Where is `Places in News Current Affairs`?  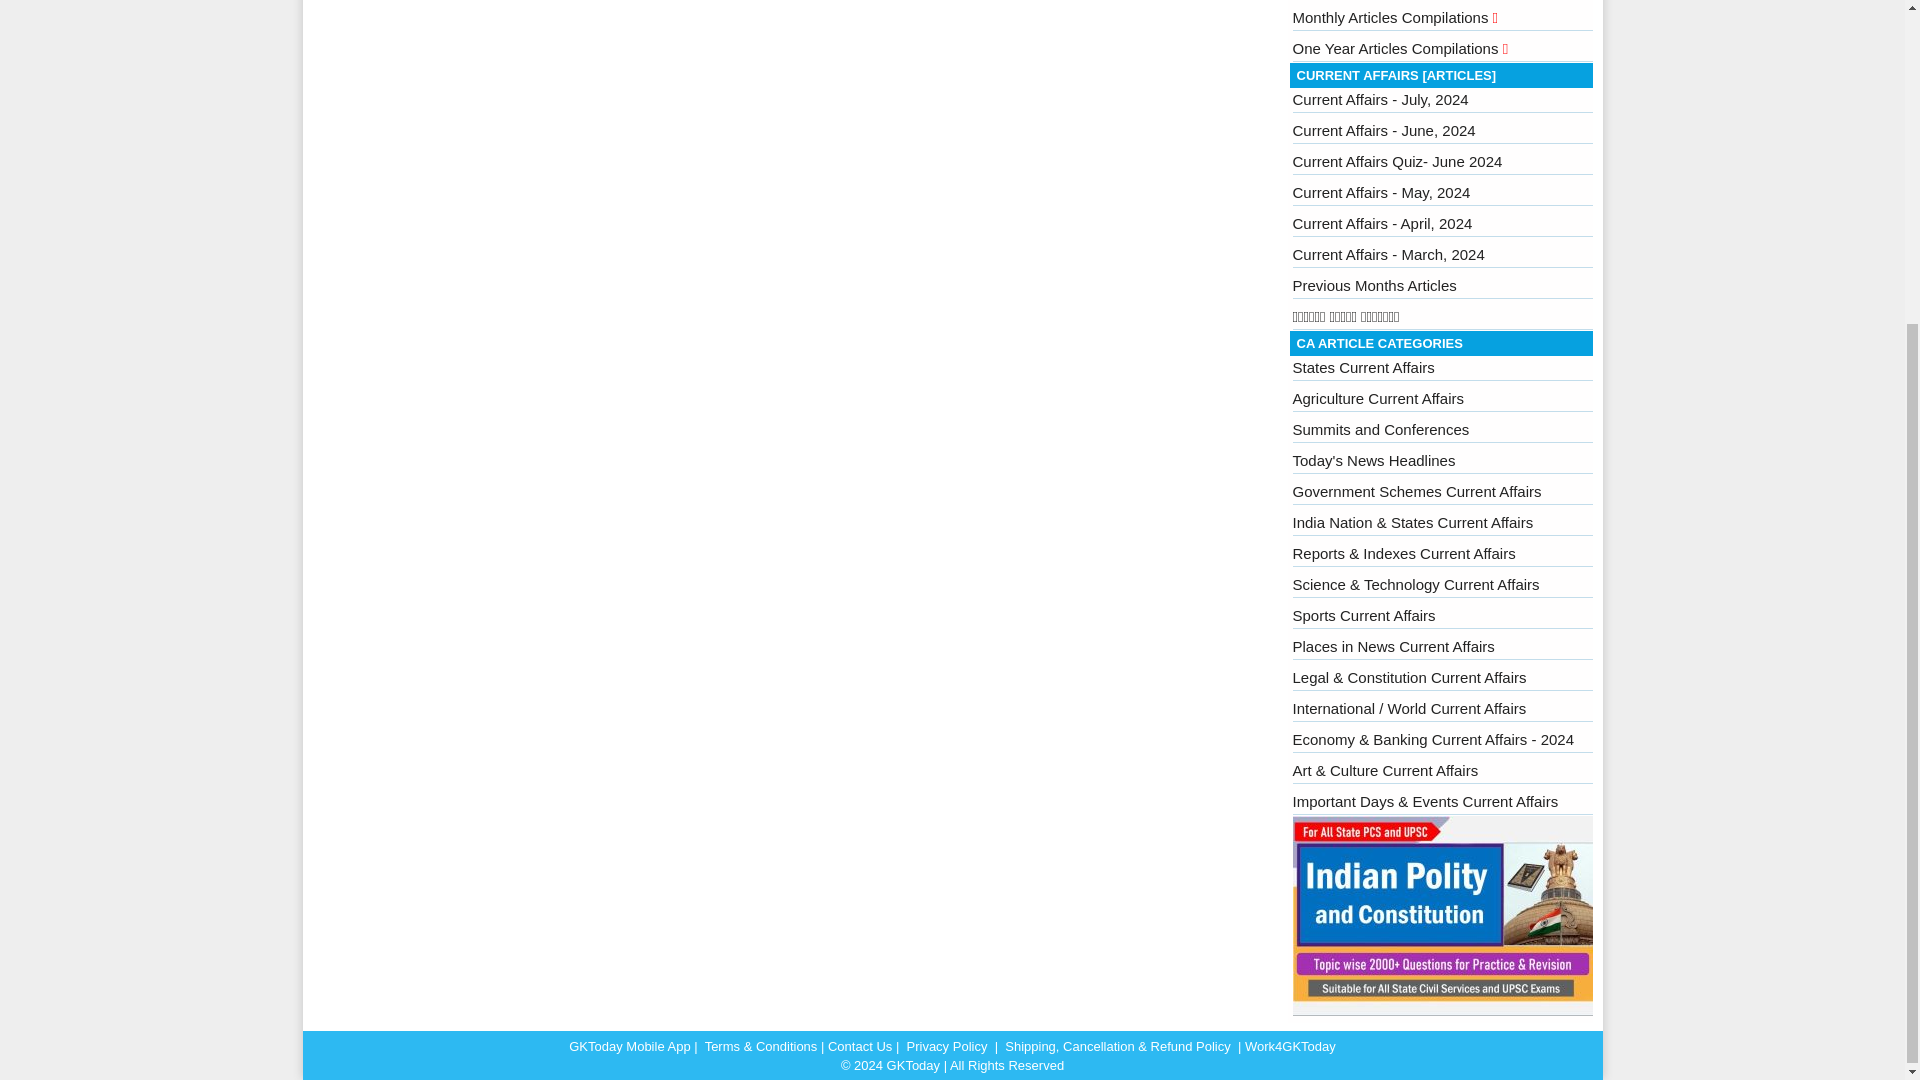 Places in News Current Affairs is located at coordinates (1392, 646).